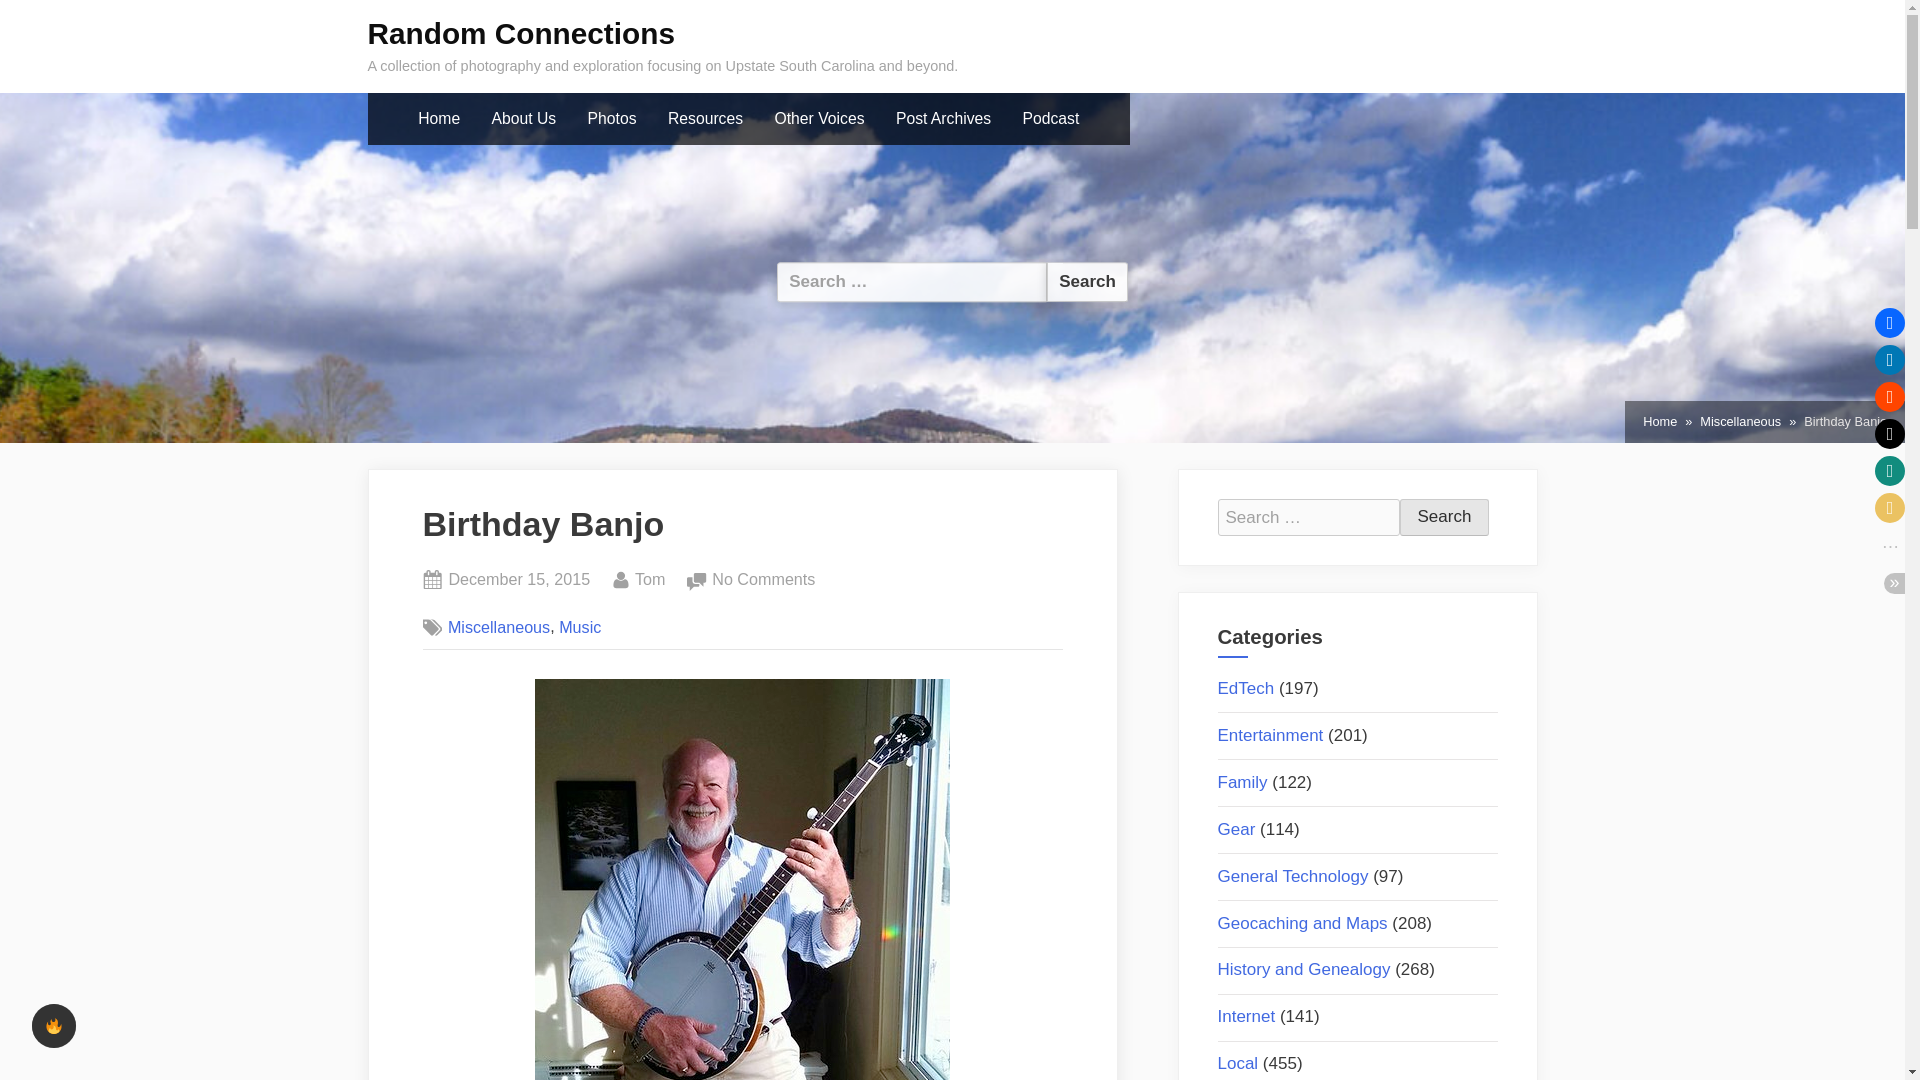  Describe the element at coordinates (1087, 282) in the screenshot. I see `Miscellaneous` at that location.